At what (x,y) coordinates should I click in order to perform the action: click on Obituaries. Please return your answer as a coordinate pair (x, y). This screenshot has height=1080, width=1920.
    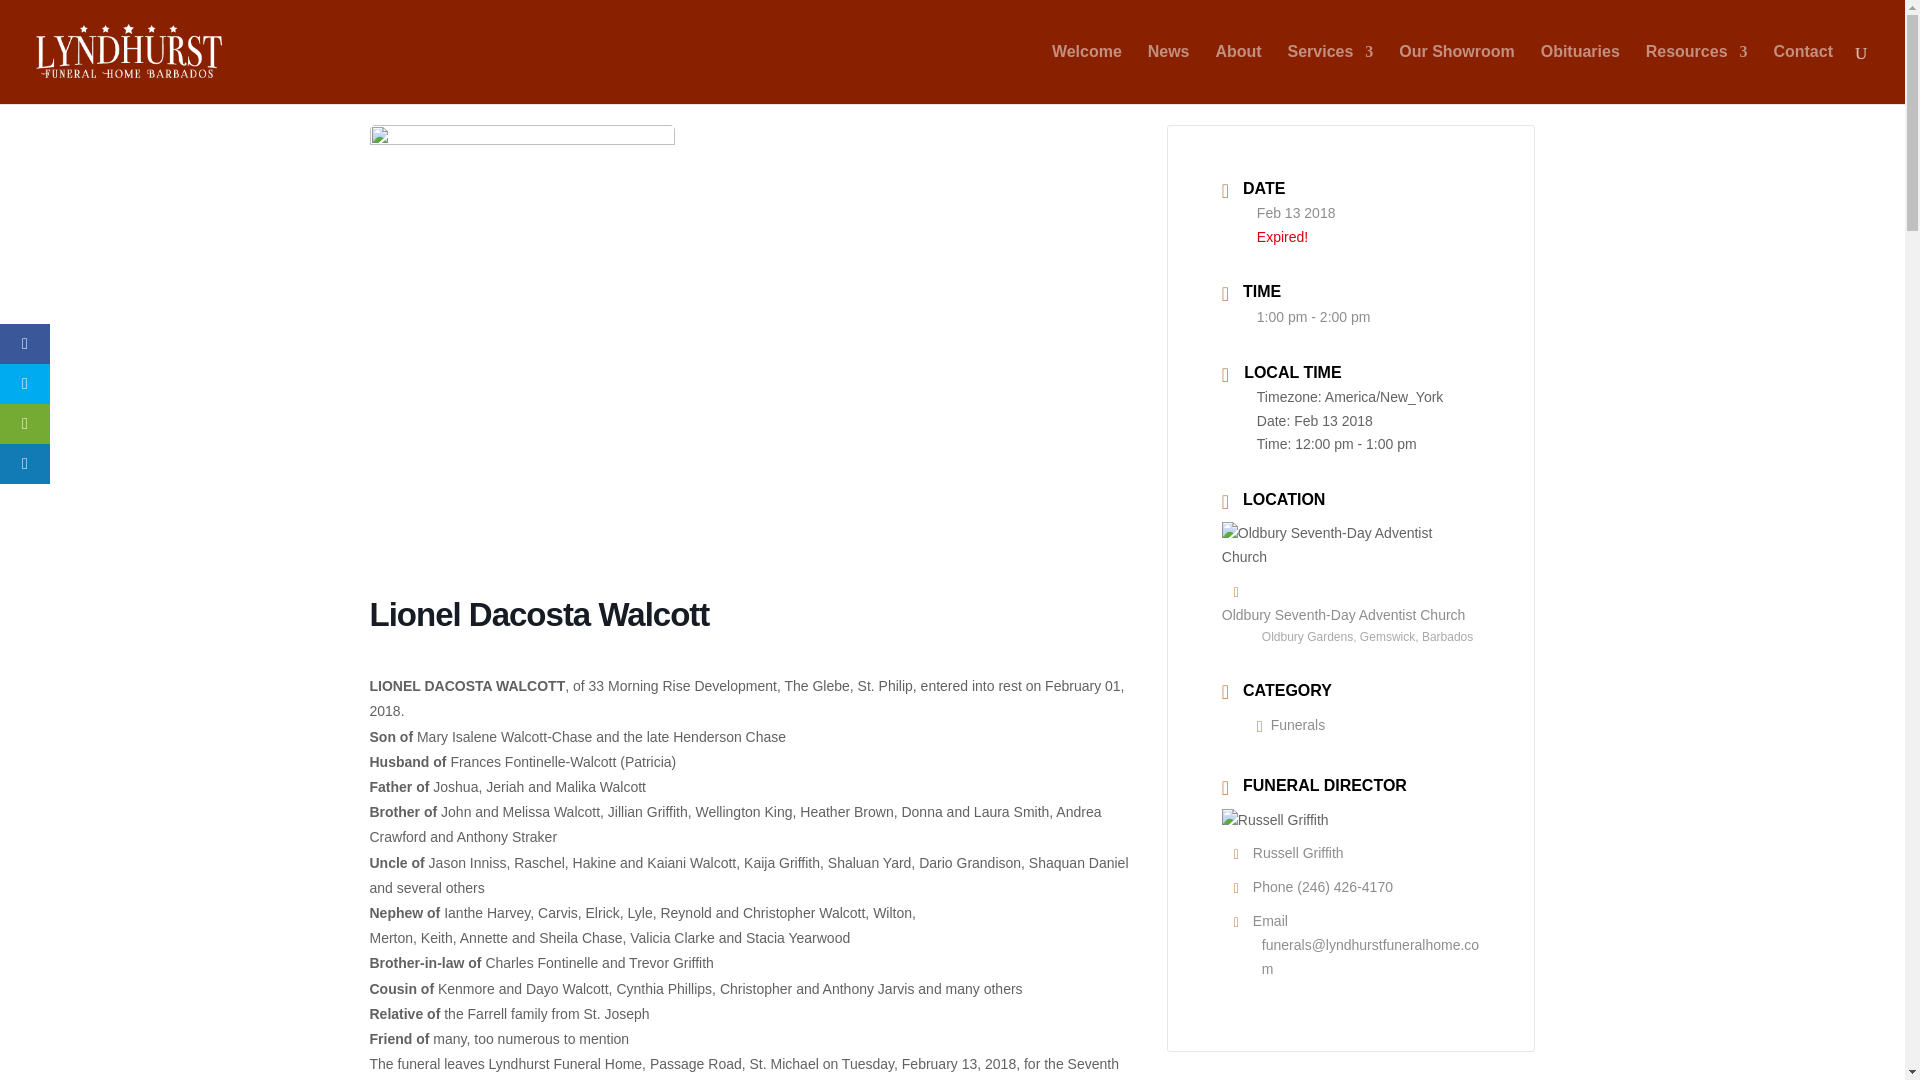
    Looking at the image, I should click on (1580, 74).